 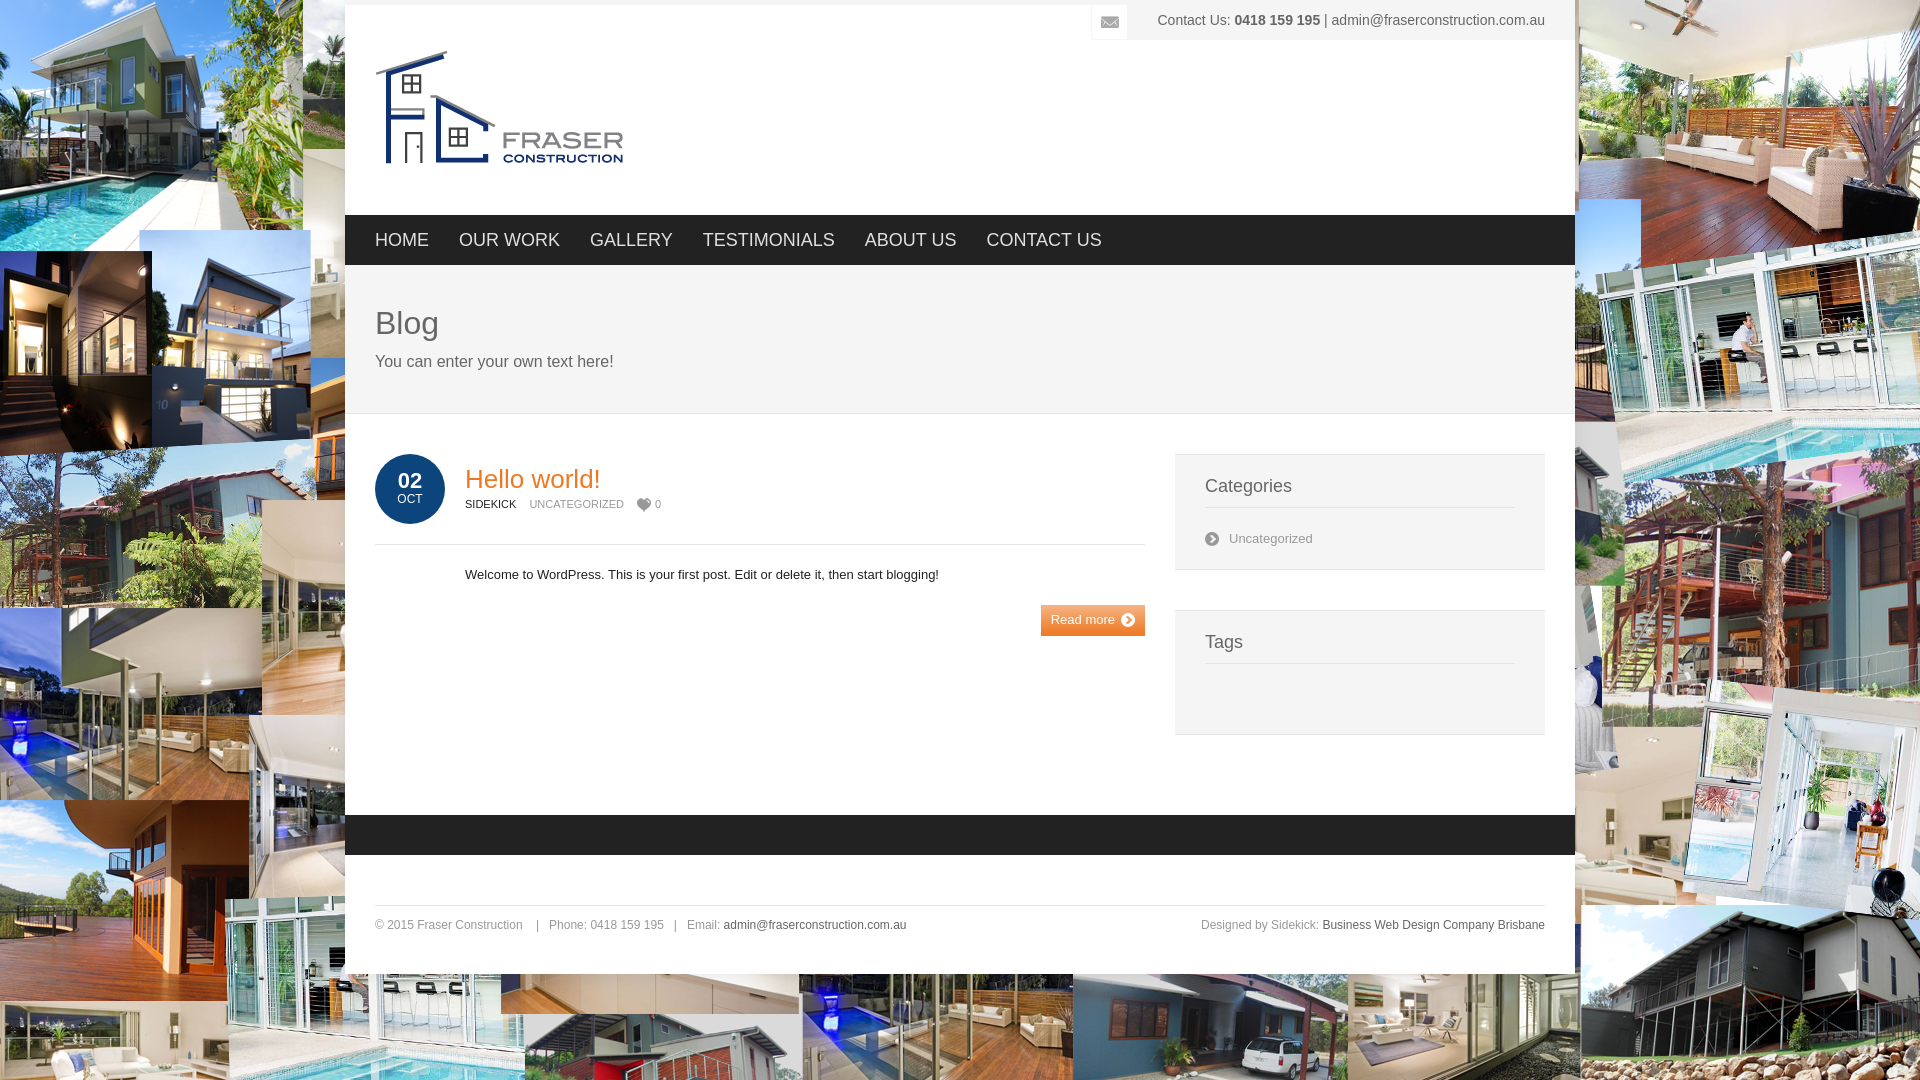 What do you see at coordinates (632, 240) in the screenshot?
I see `GALLERY` at bounding box center [632, 240].